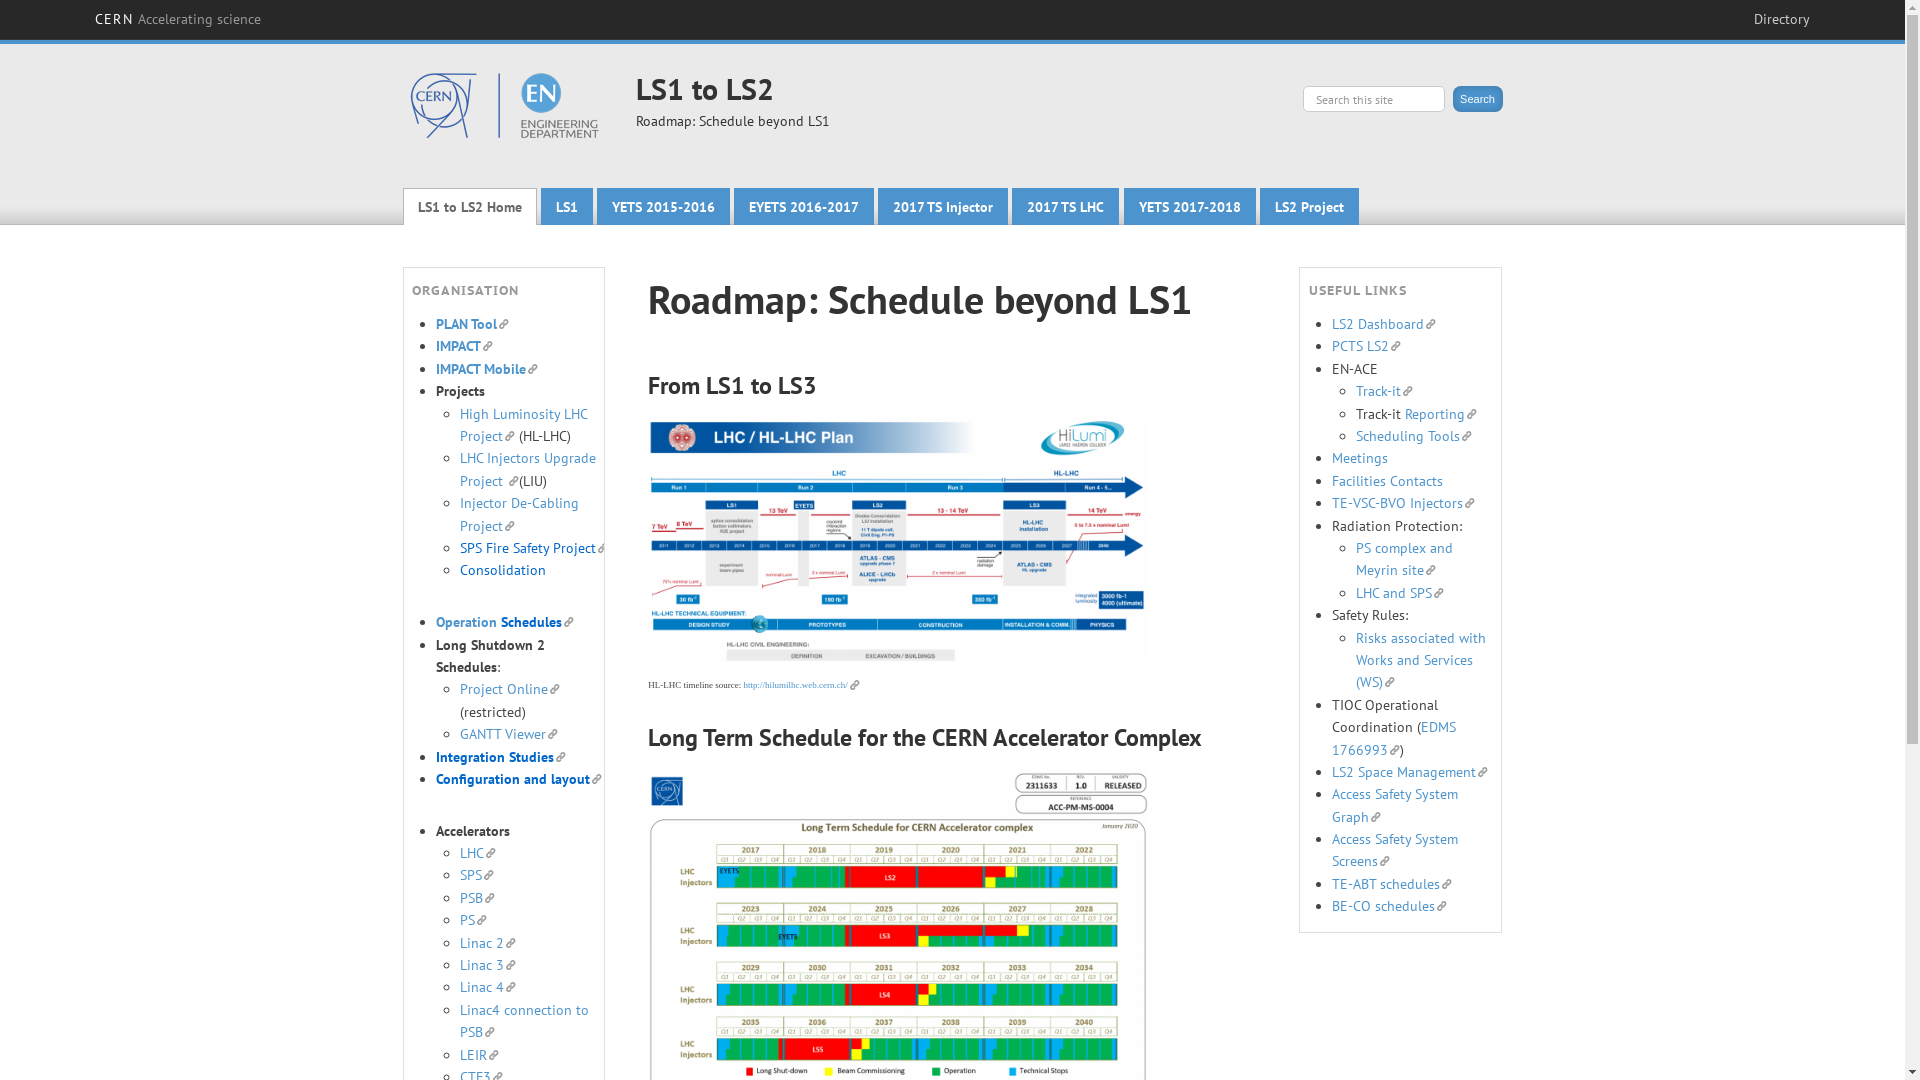 The width and height of the screenshot is (1920, 1080). I want to click on Configuration and layout, so click(519, 778).